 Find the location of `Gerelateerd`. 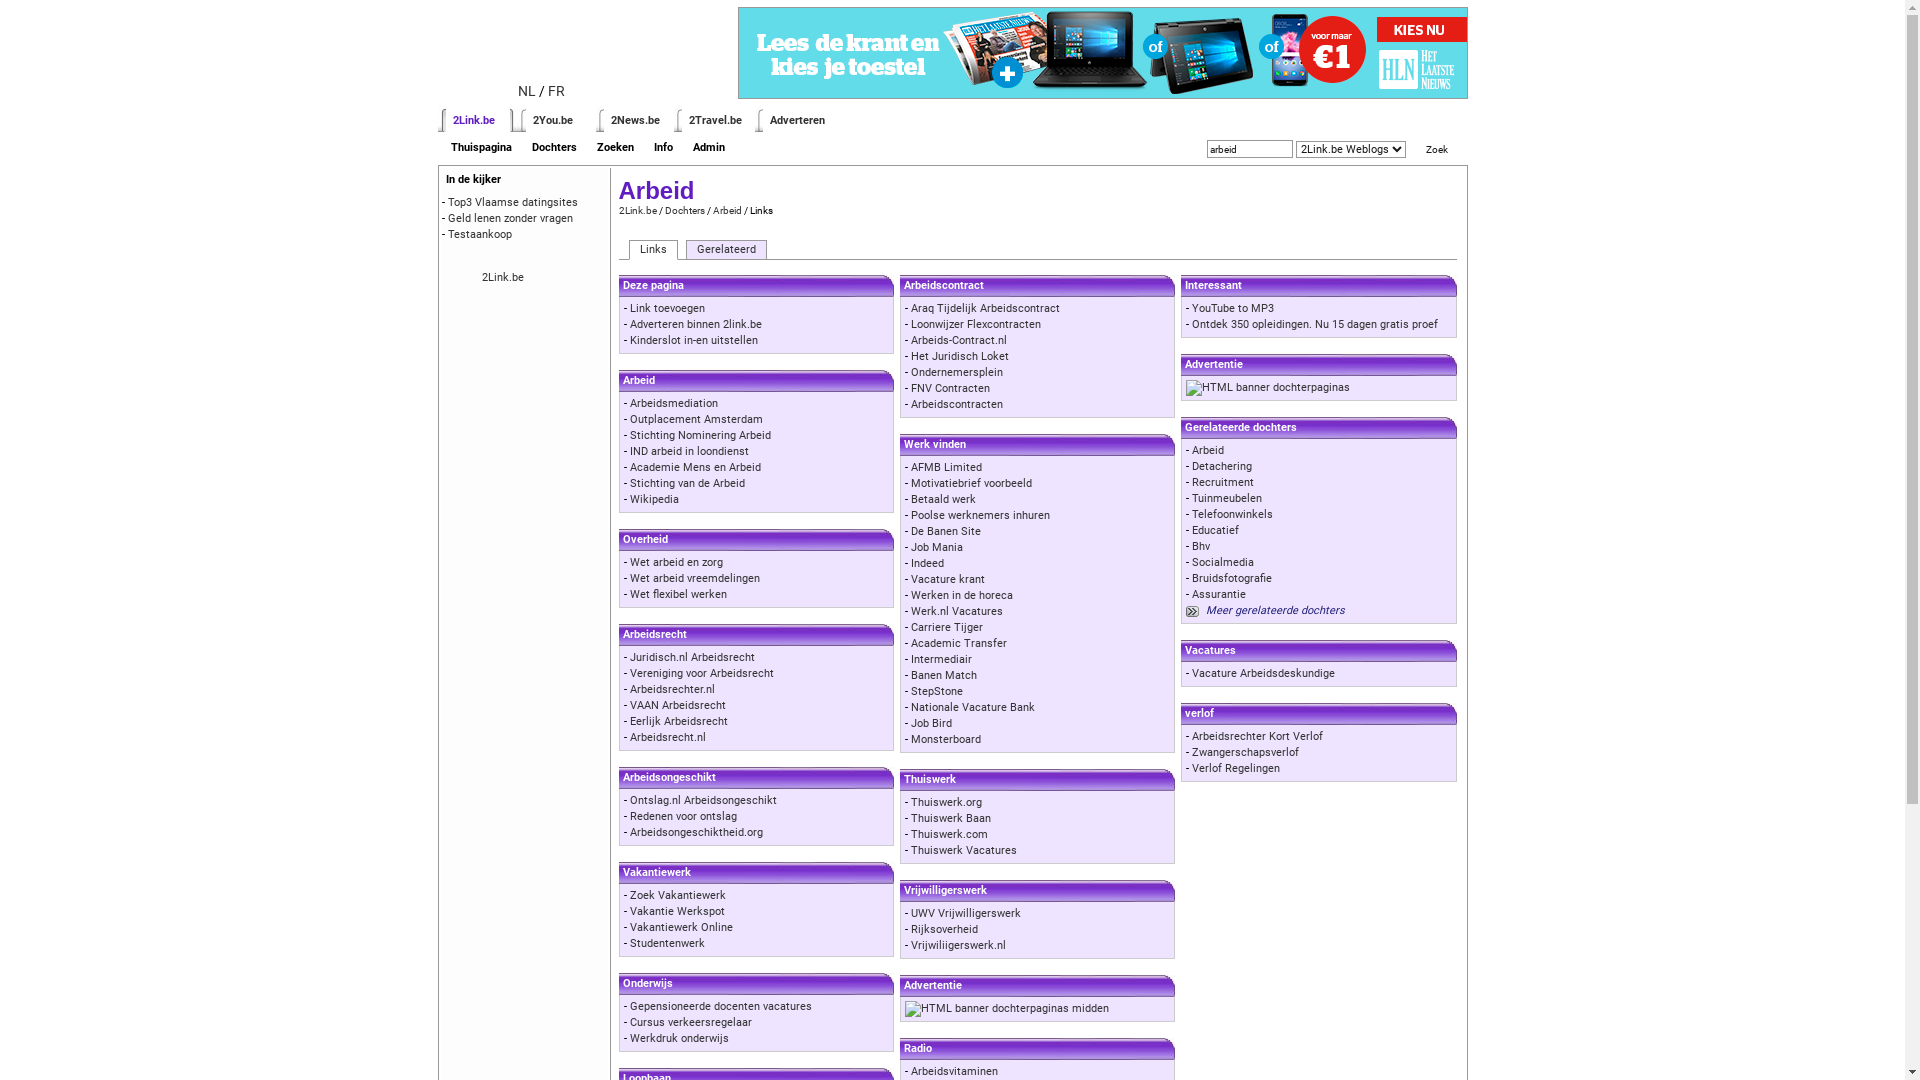

Gerelateerd is located at coordinates (726, 250).